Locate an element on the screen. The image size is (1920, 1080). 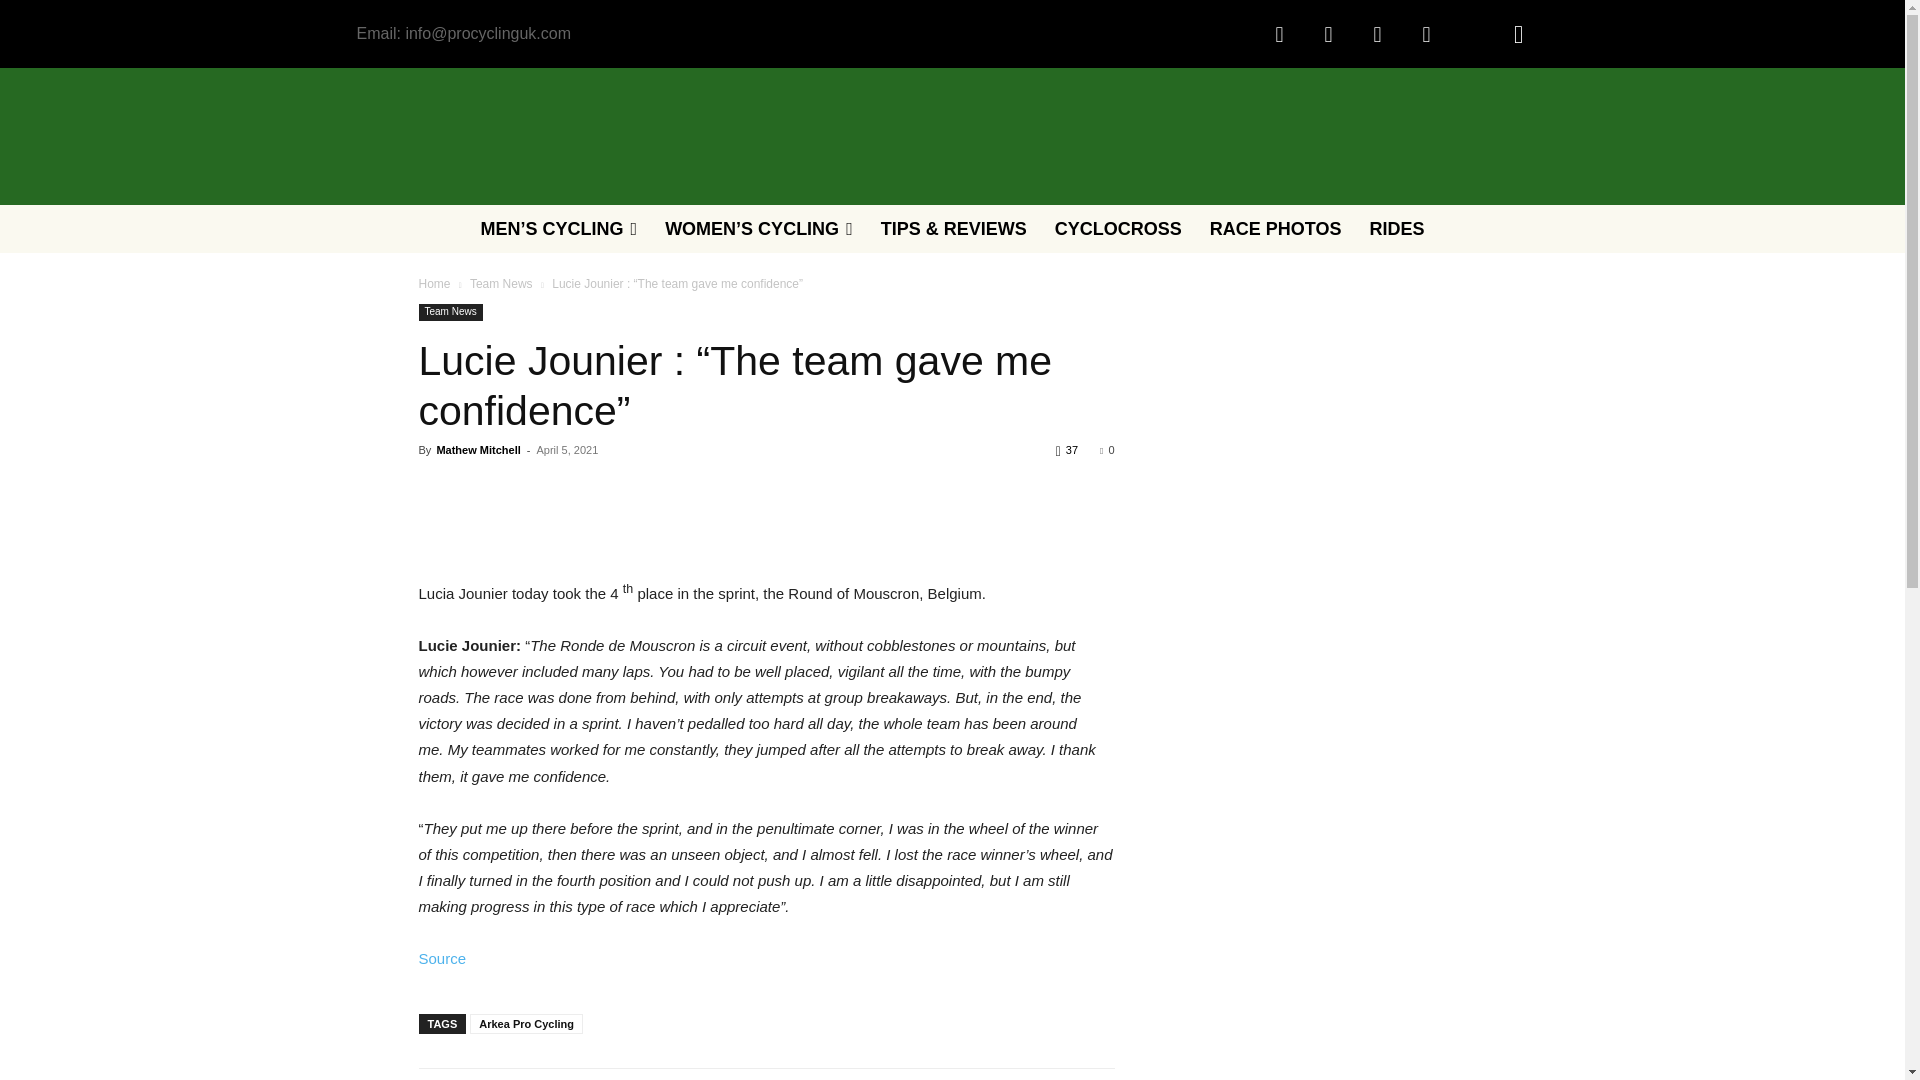
CYCLOCROSS is located at coordinates (1118, 228).